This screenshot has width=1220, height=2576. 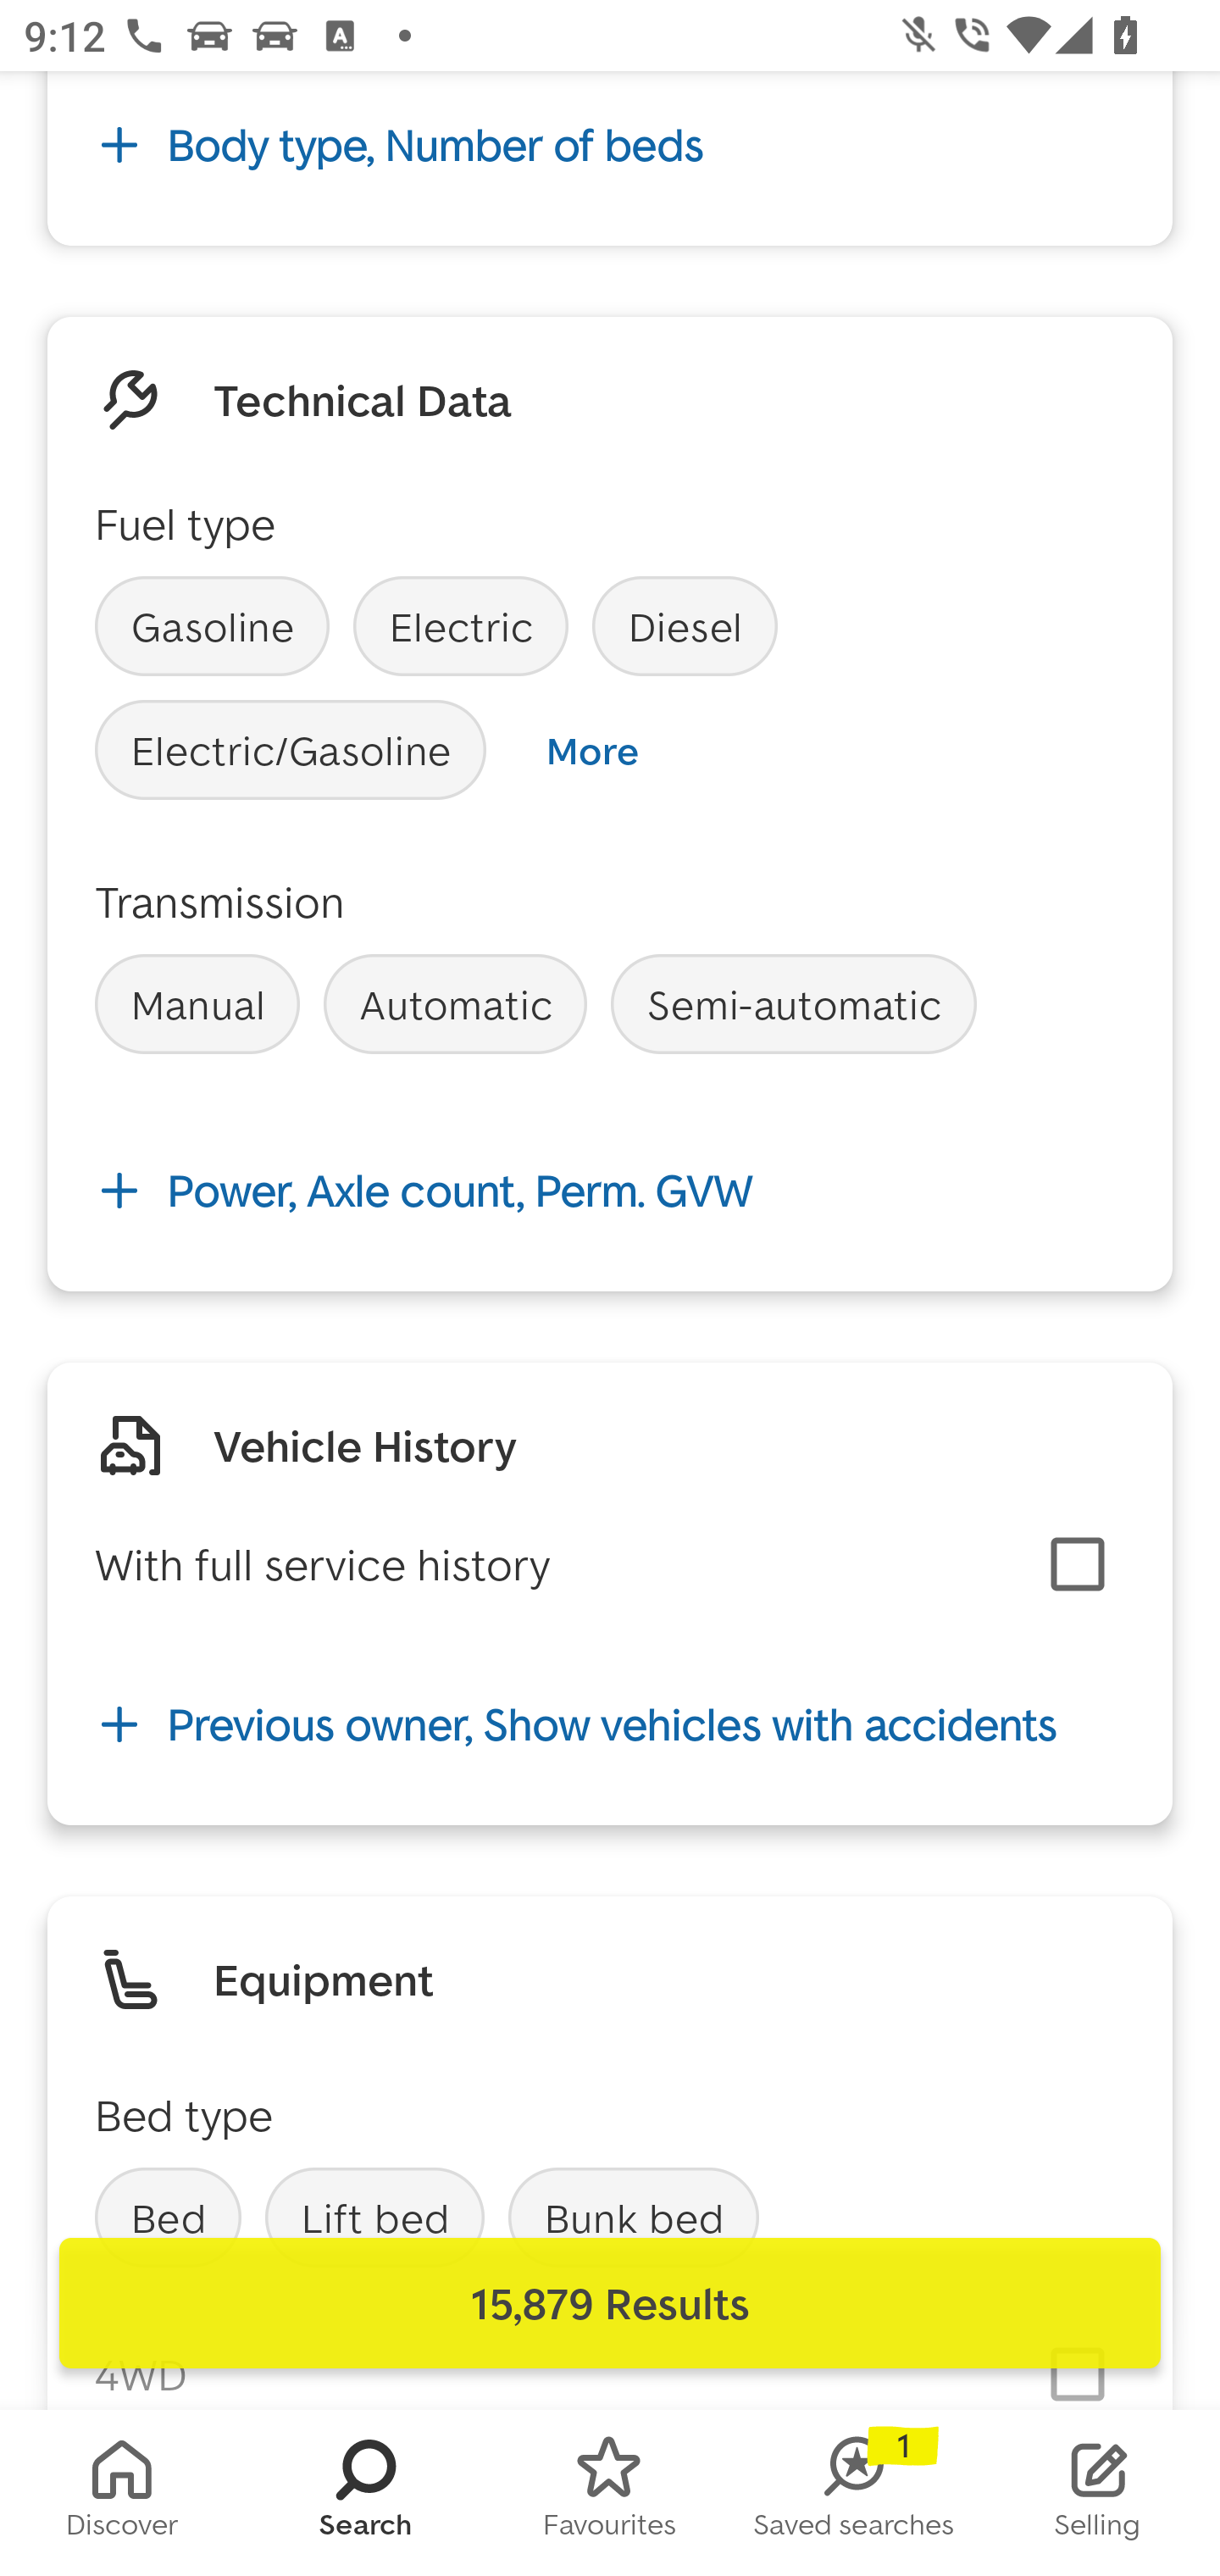 What do you see at coordinates (324, 1979) in the screenshot?
I see `Equipment` at bounding box center [324, 1979].